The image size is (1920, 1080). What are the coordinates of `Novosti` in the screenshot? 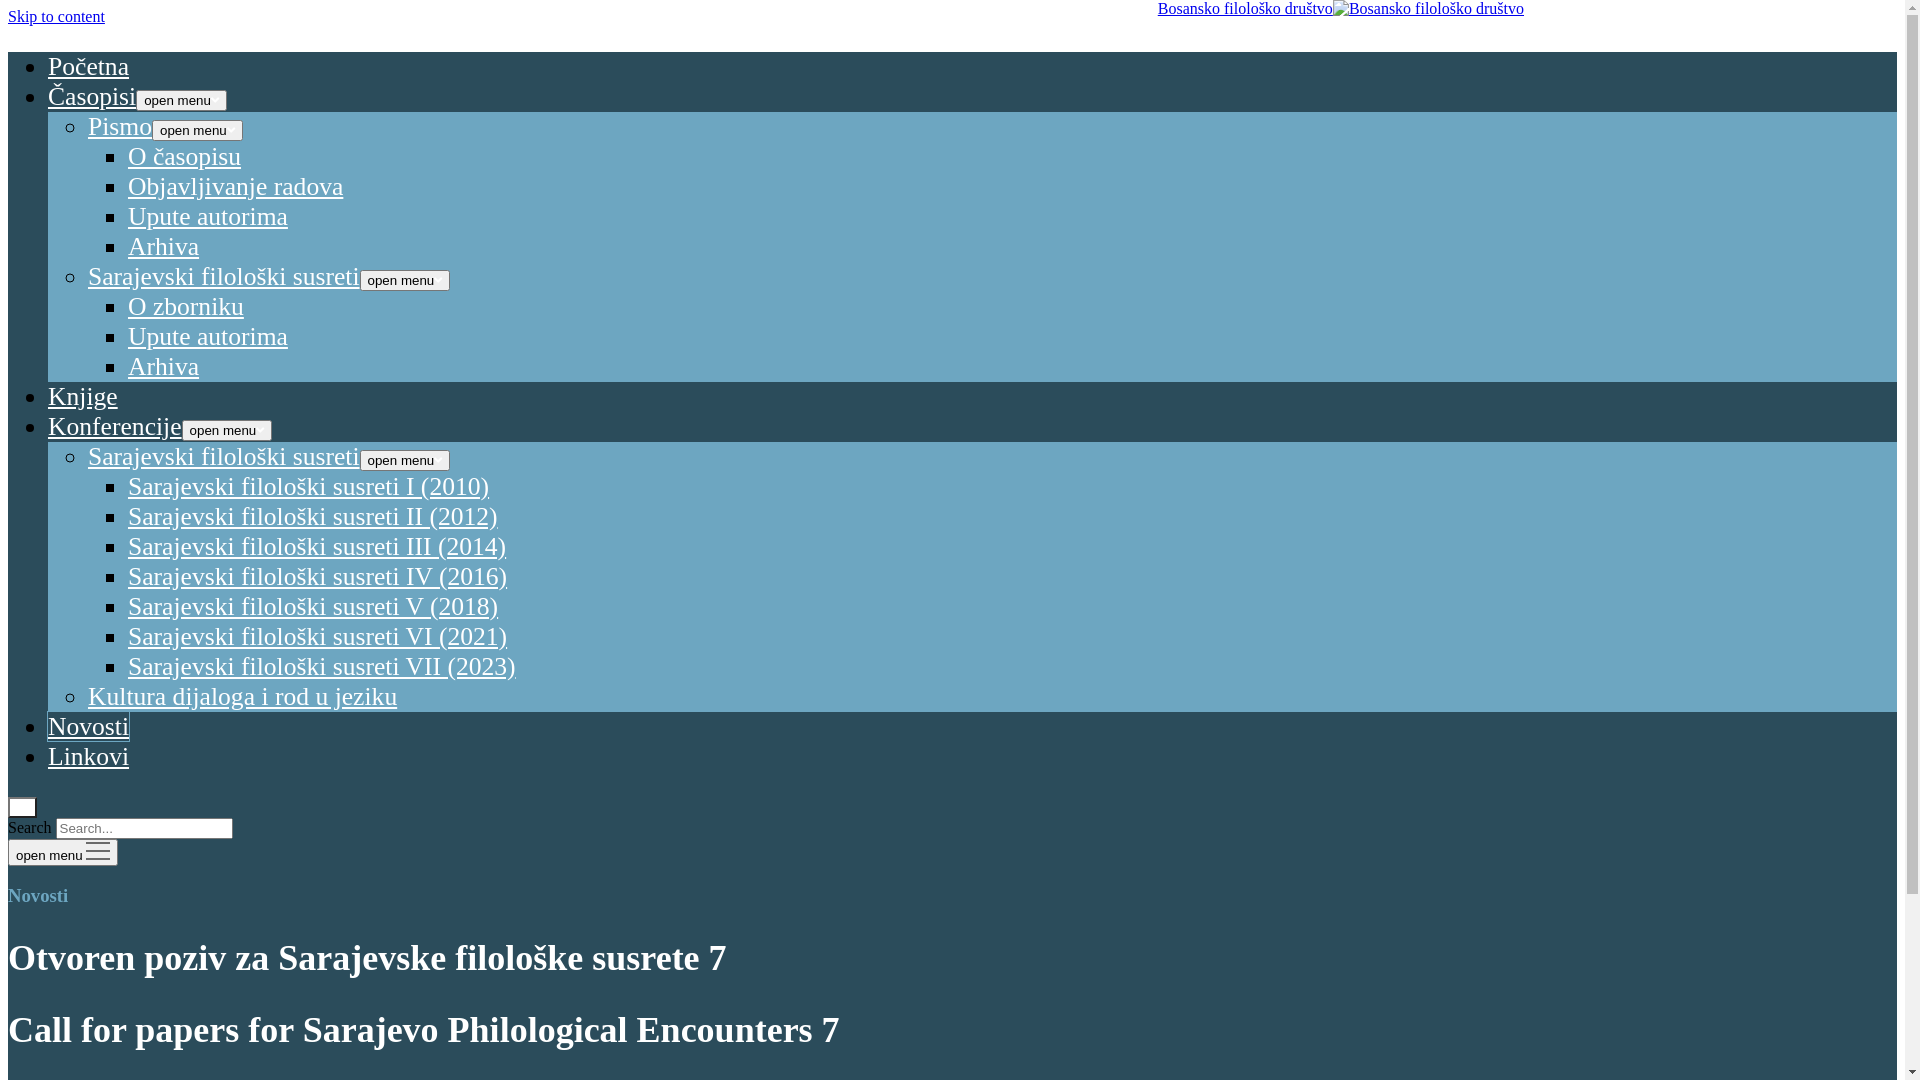 It's located at (88, 726).